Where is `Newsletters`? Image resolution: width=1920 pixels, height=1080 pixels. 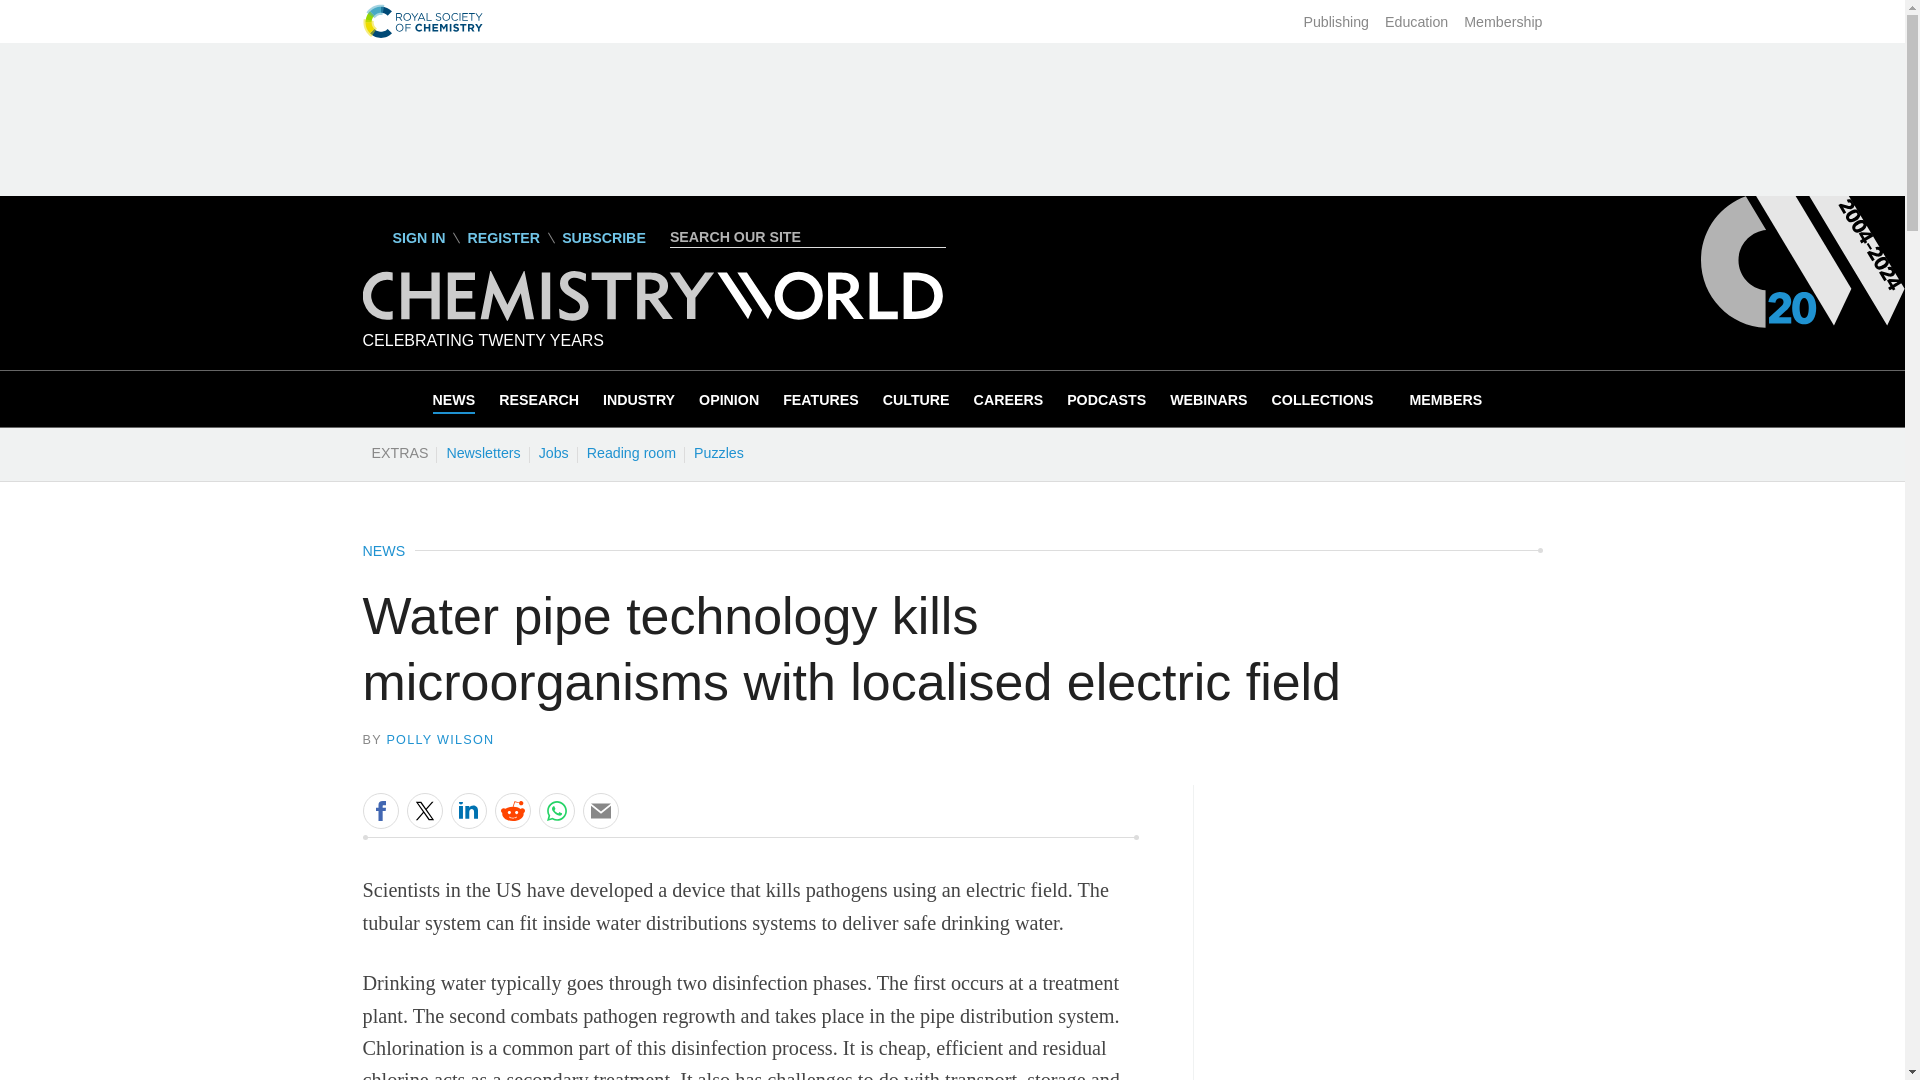 Newsletters is located at coordinates (483, 452).